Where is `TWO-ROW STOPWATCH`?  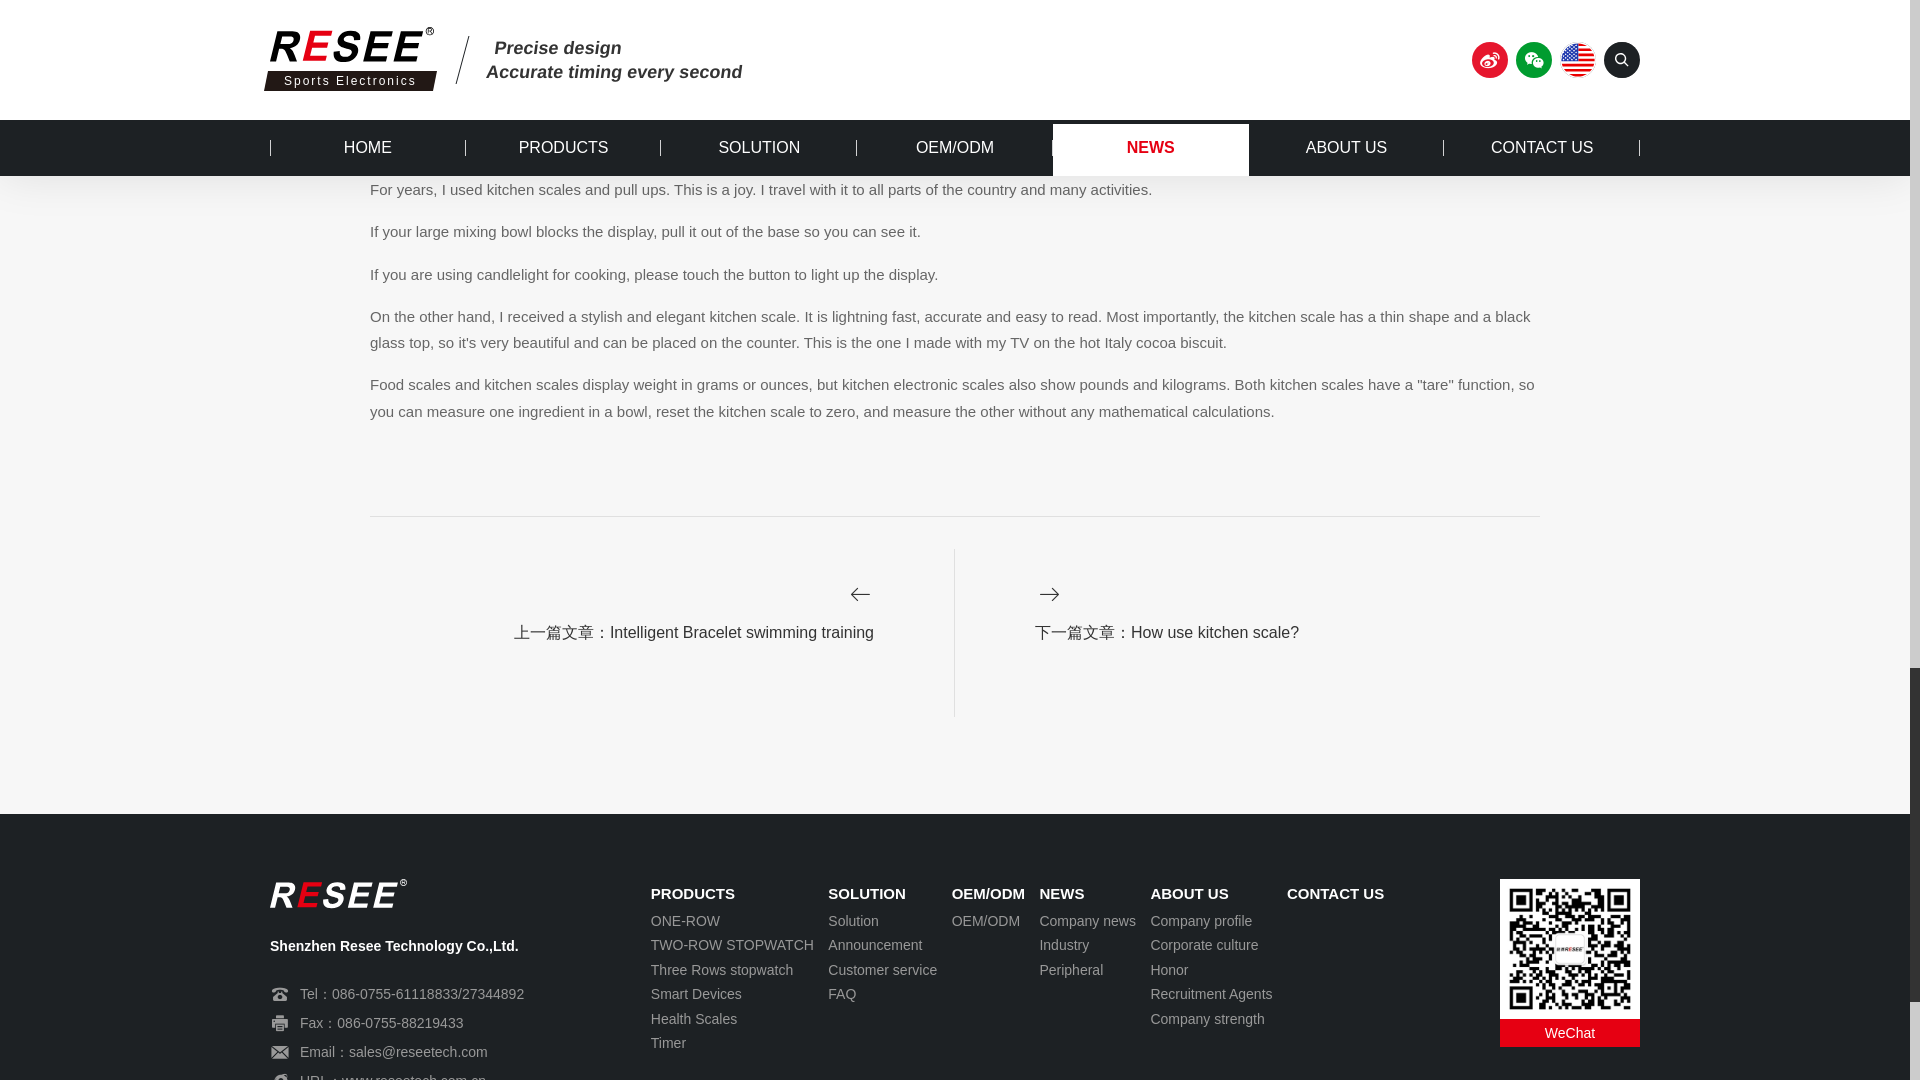
TWO-ROW STOPWATCH is located at coordinates (732, 945).